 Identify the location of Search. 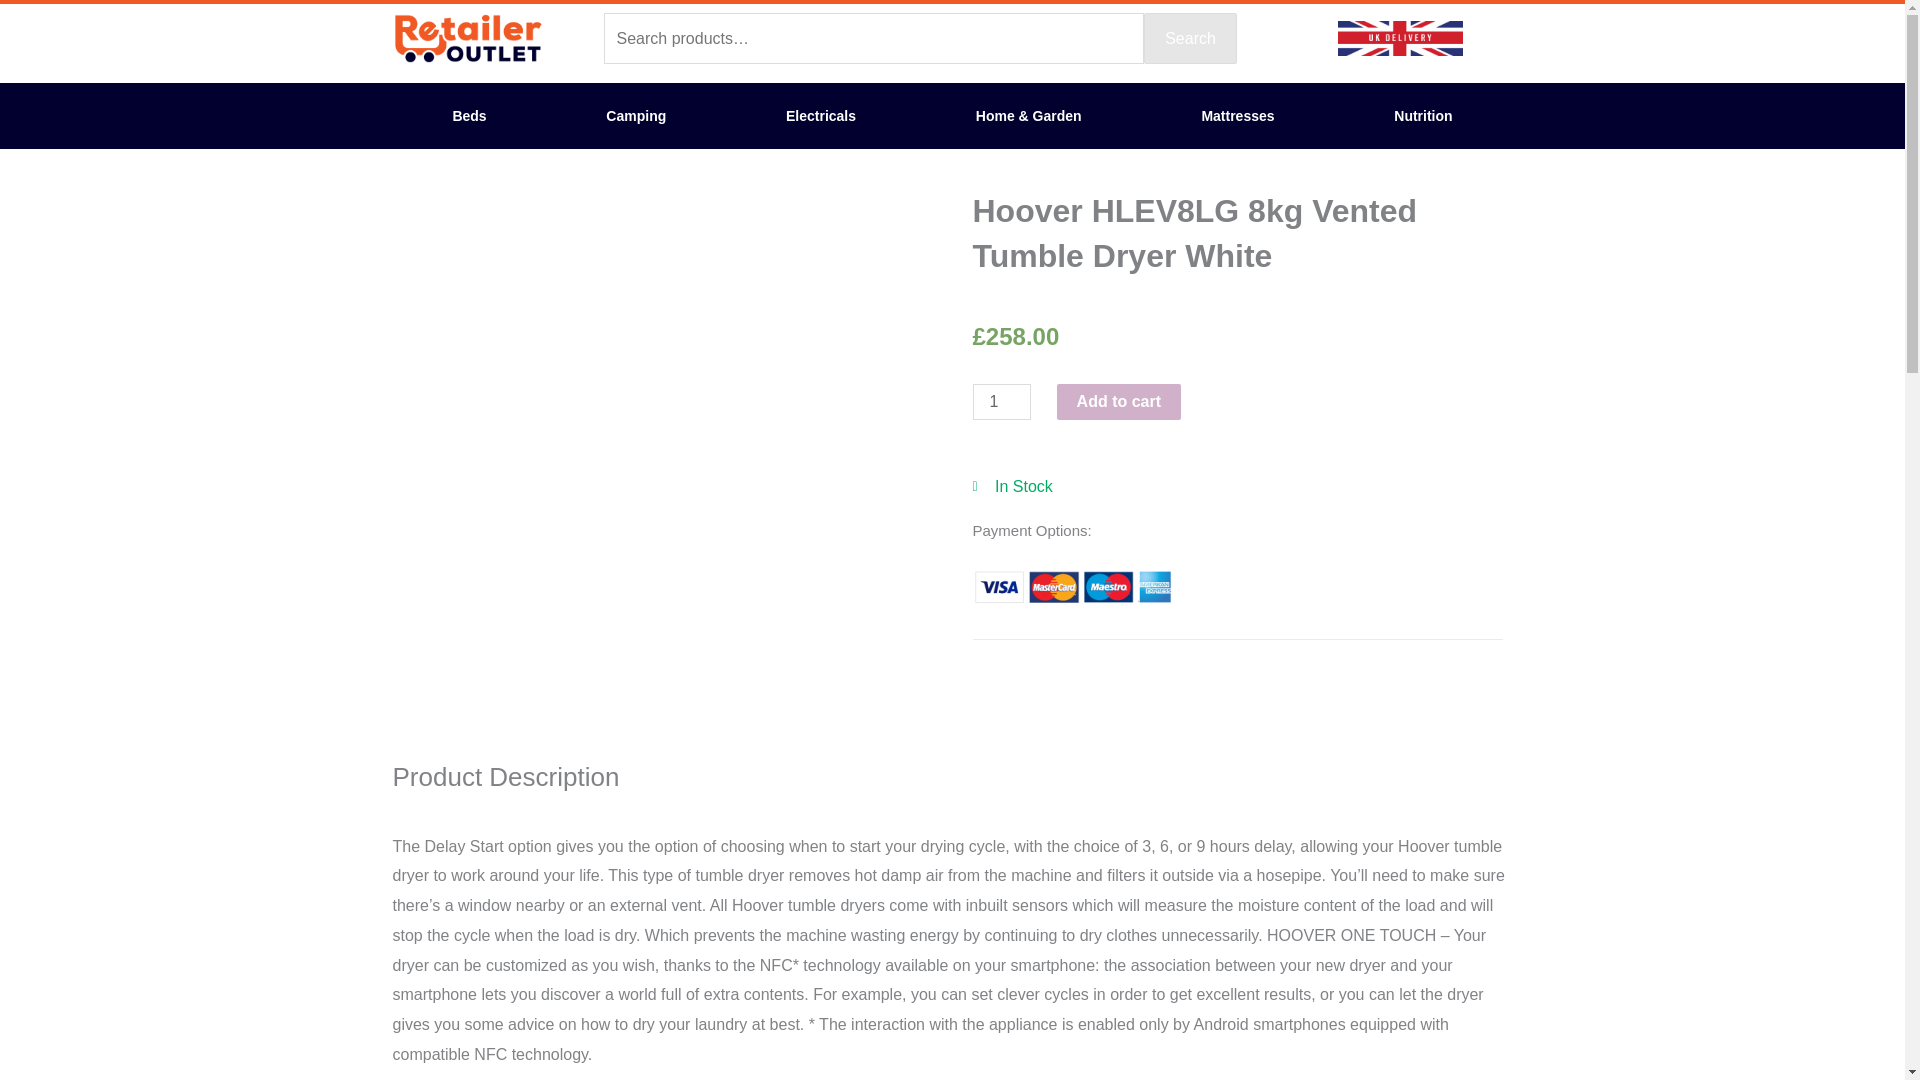
(1190, 38).